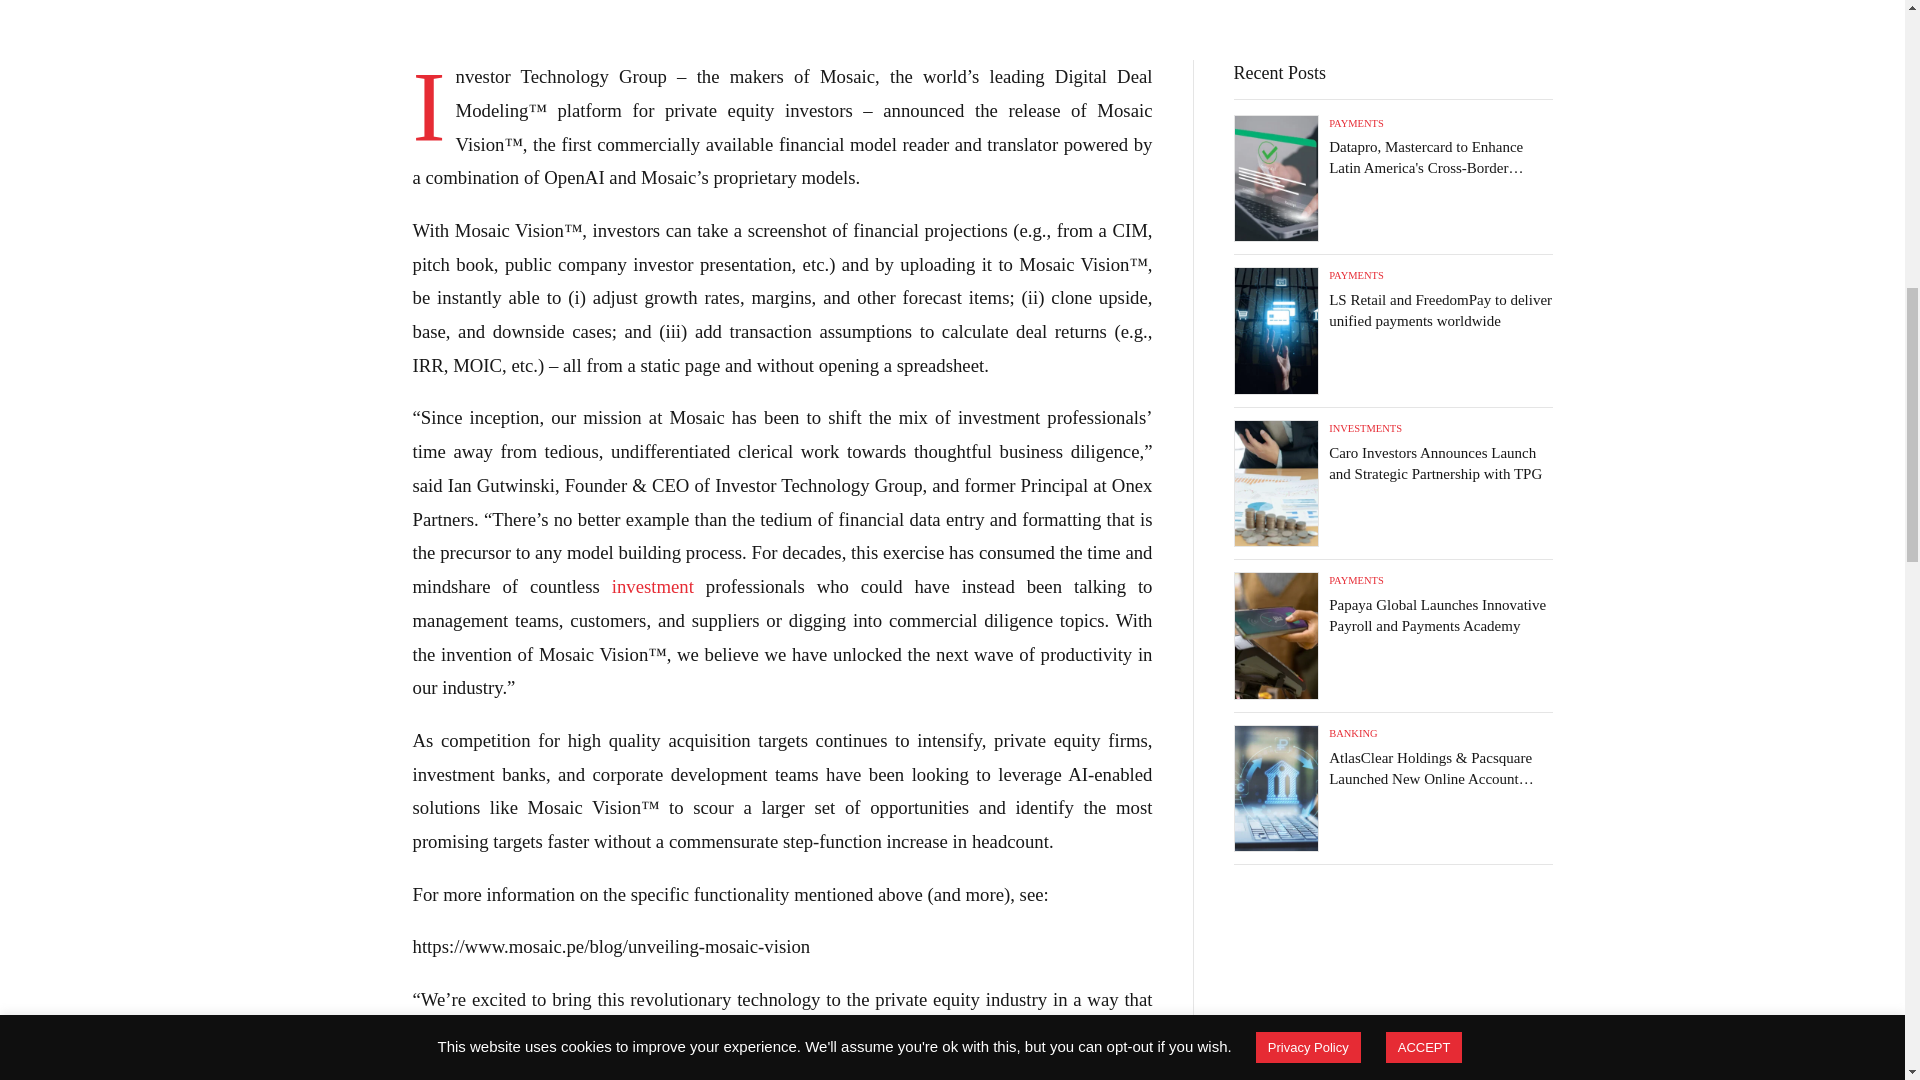  What do you see at coordinates (652, 586) in the screenshot?
I see `investment` at bounding box center [652, 586].